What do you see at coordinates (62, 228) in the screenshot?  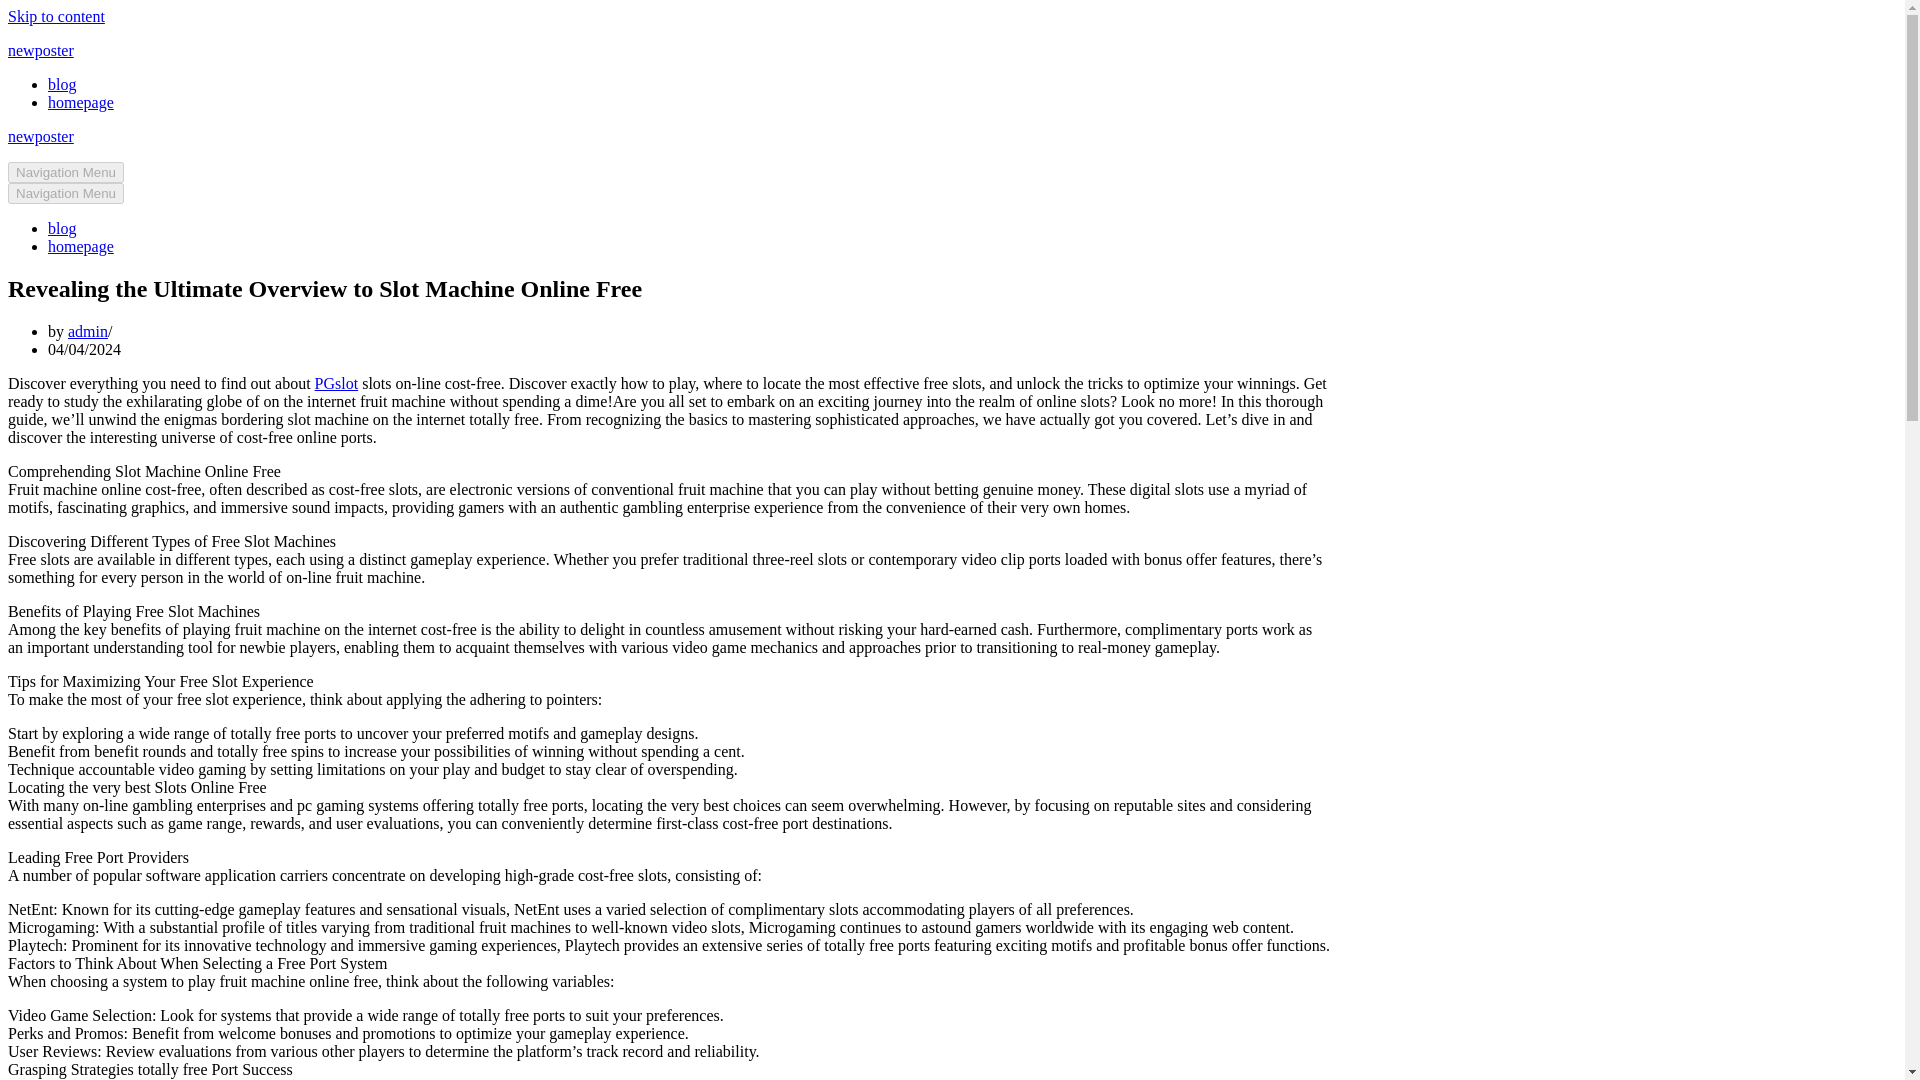 I see `blog` at bounding box center [62, 228].